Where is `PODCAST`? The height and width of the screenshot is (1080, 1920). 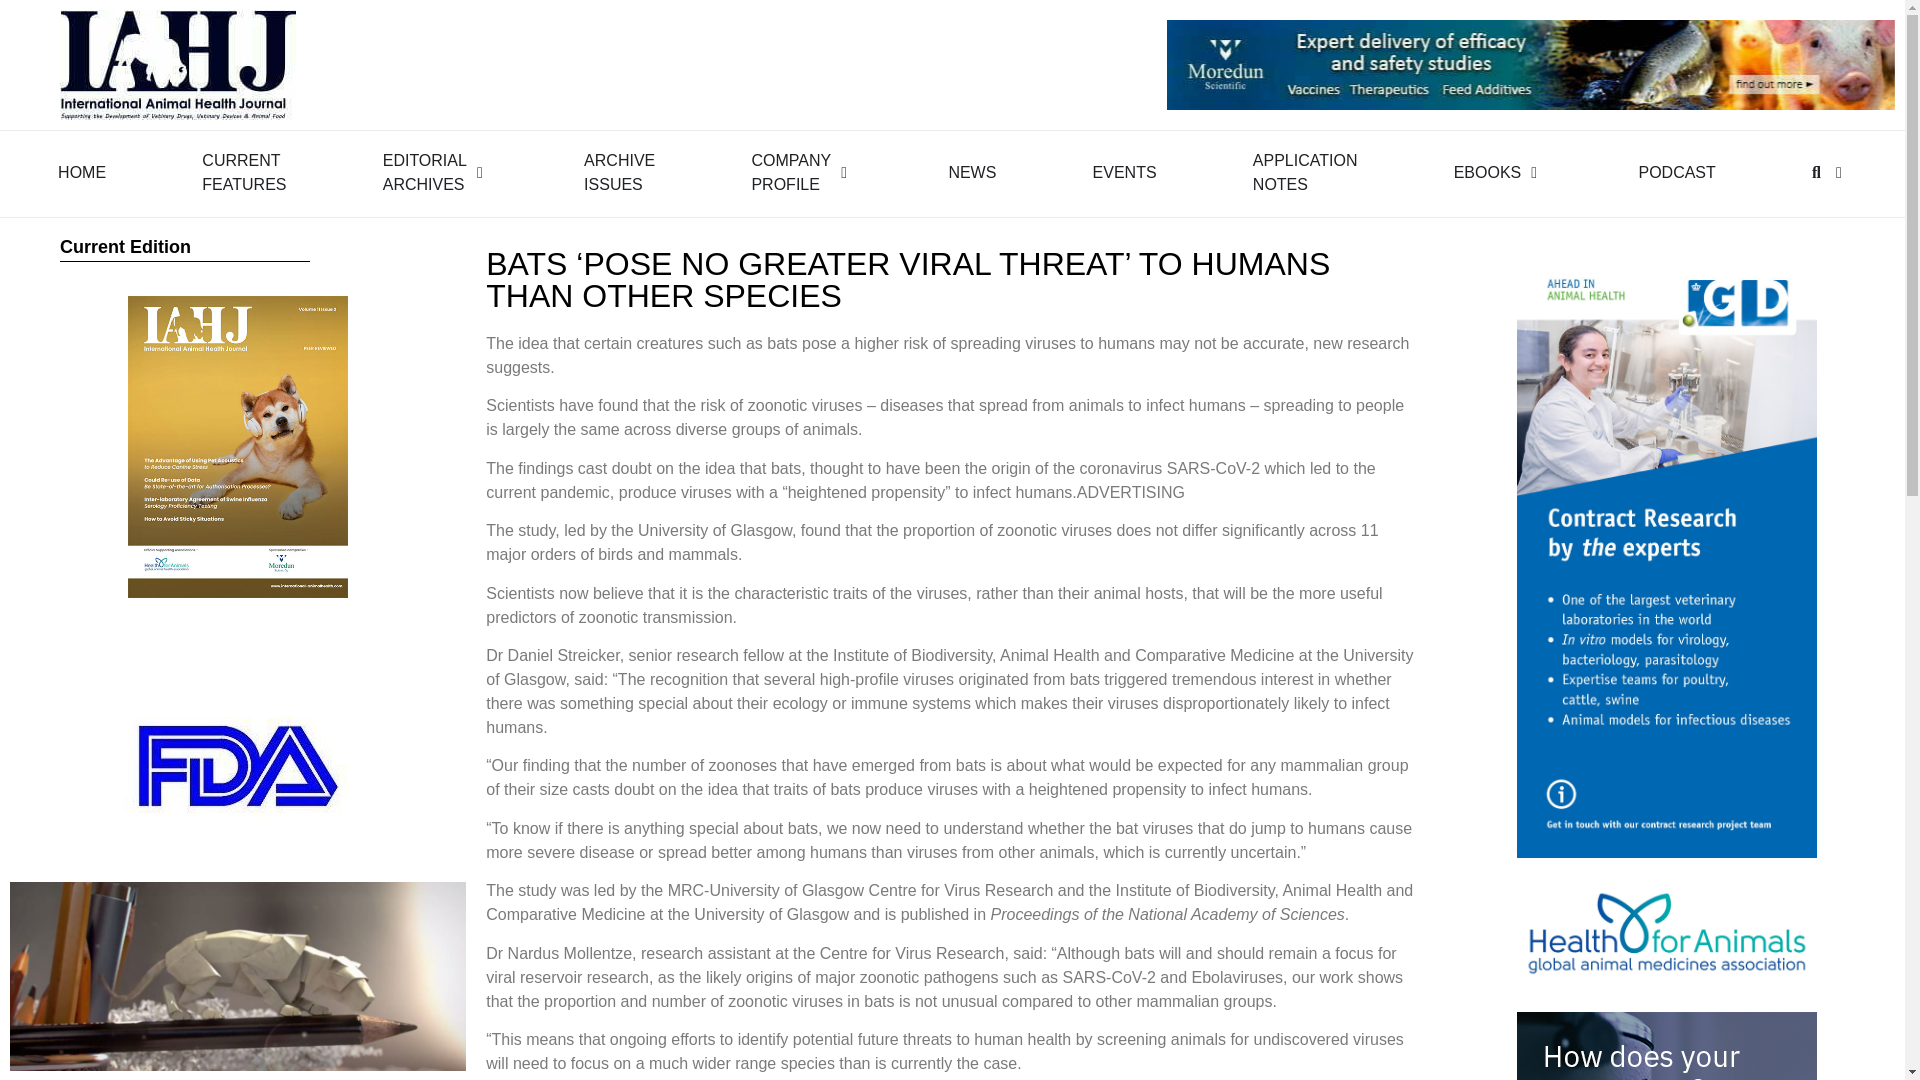 PODCAST is located at coordinates (618, 172).